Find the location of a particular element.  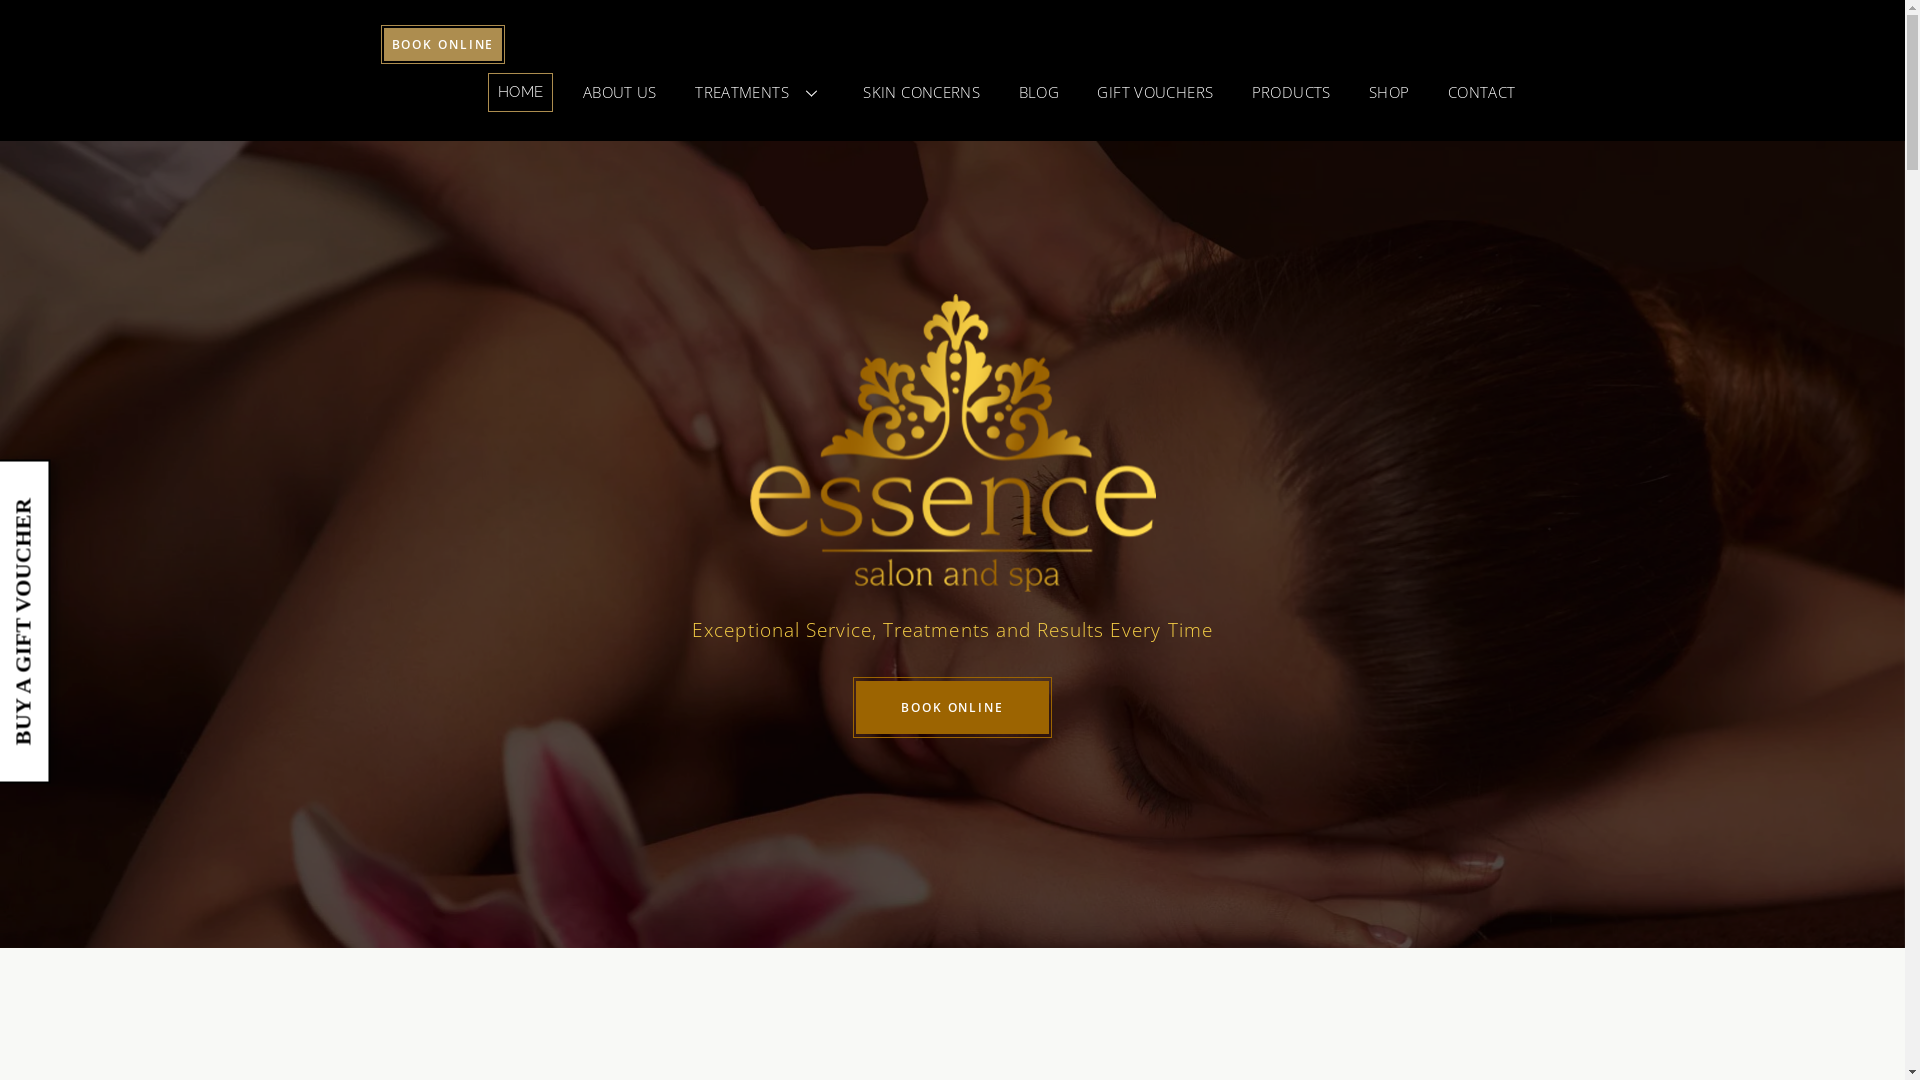

CONTACT is located at coordinates (1482, 92).